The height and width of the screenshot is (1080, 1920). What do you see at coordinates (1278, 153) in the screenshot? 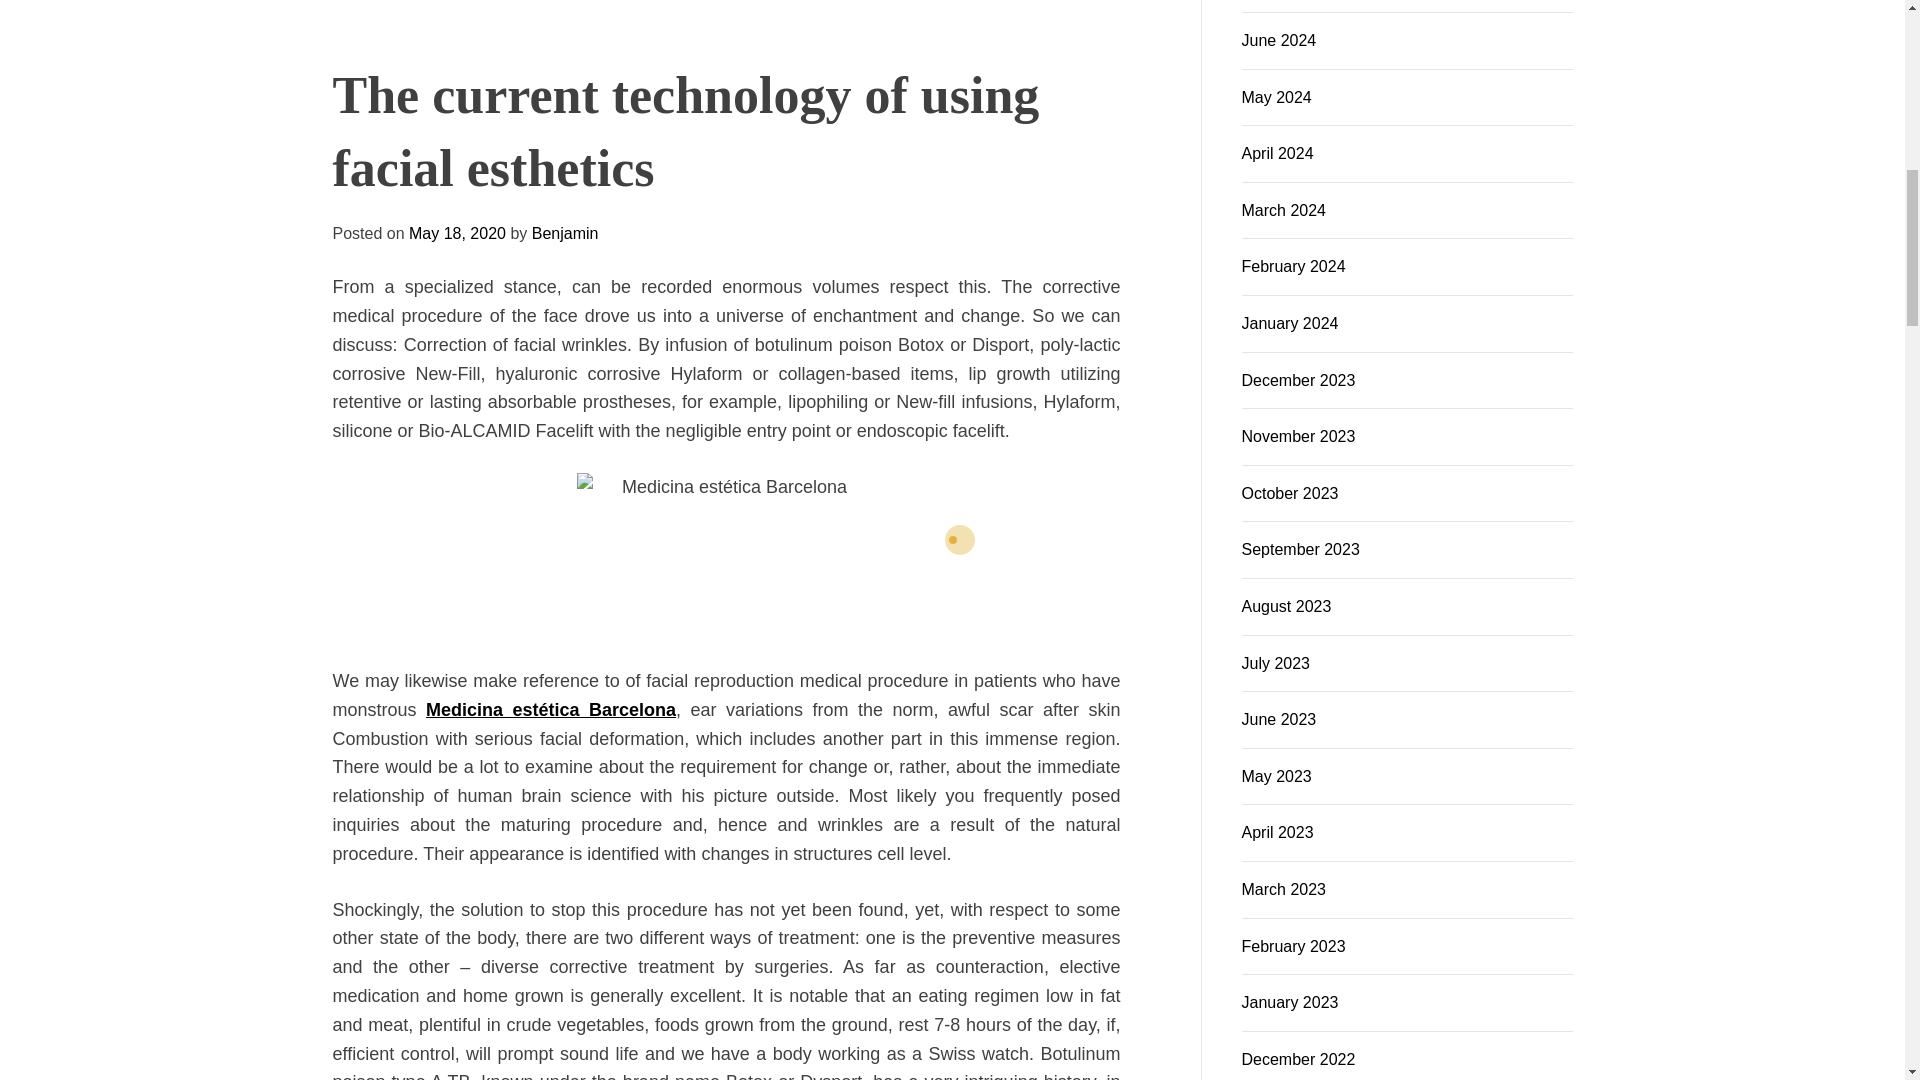
I see `April 2024` at bounding box center [1278, 153].